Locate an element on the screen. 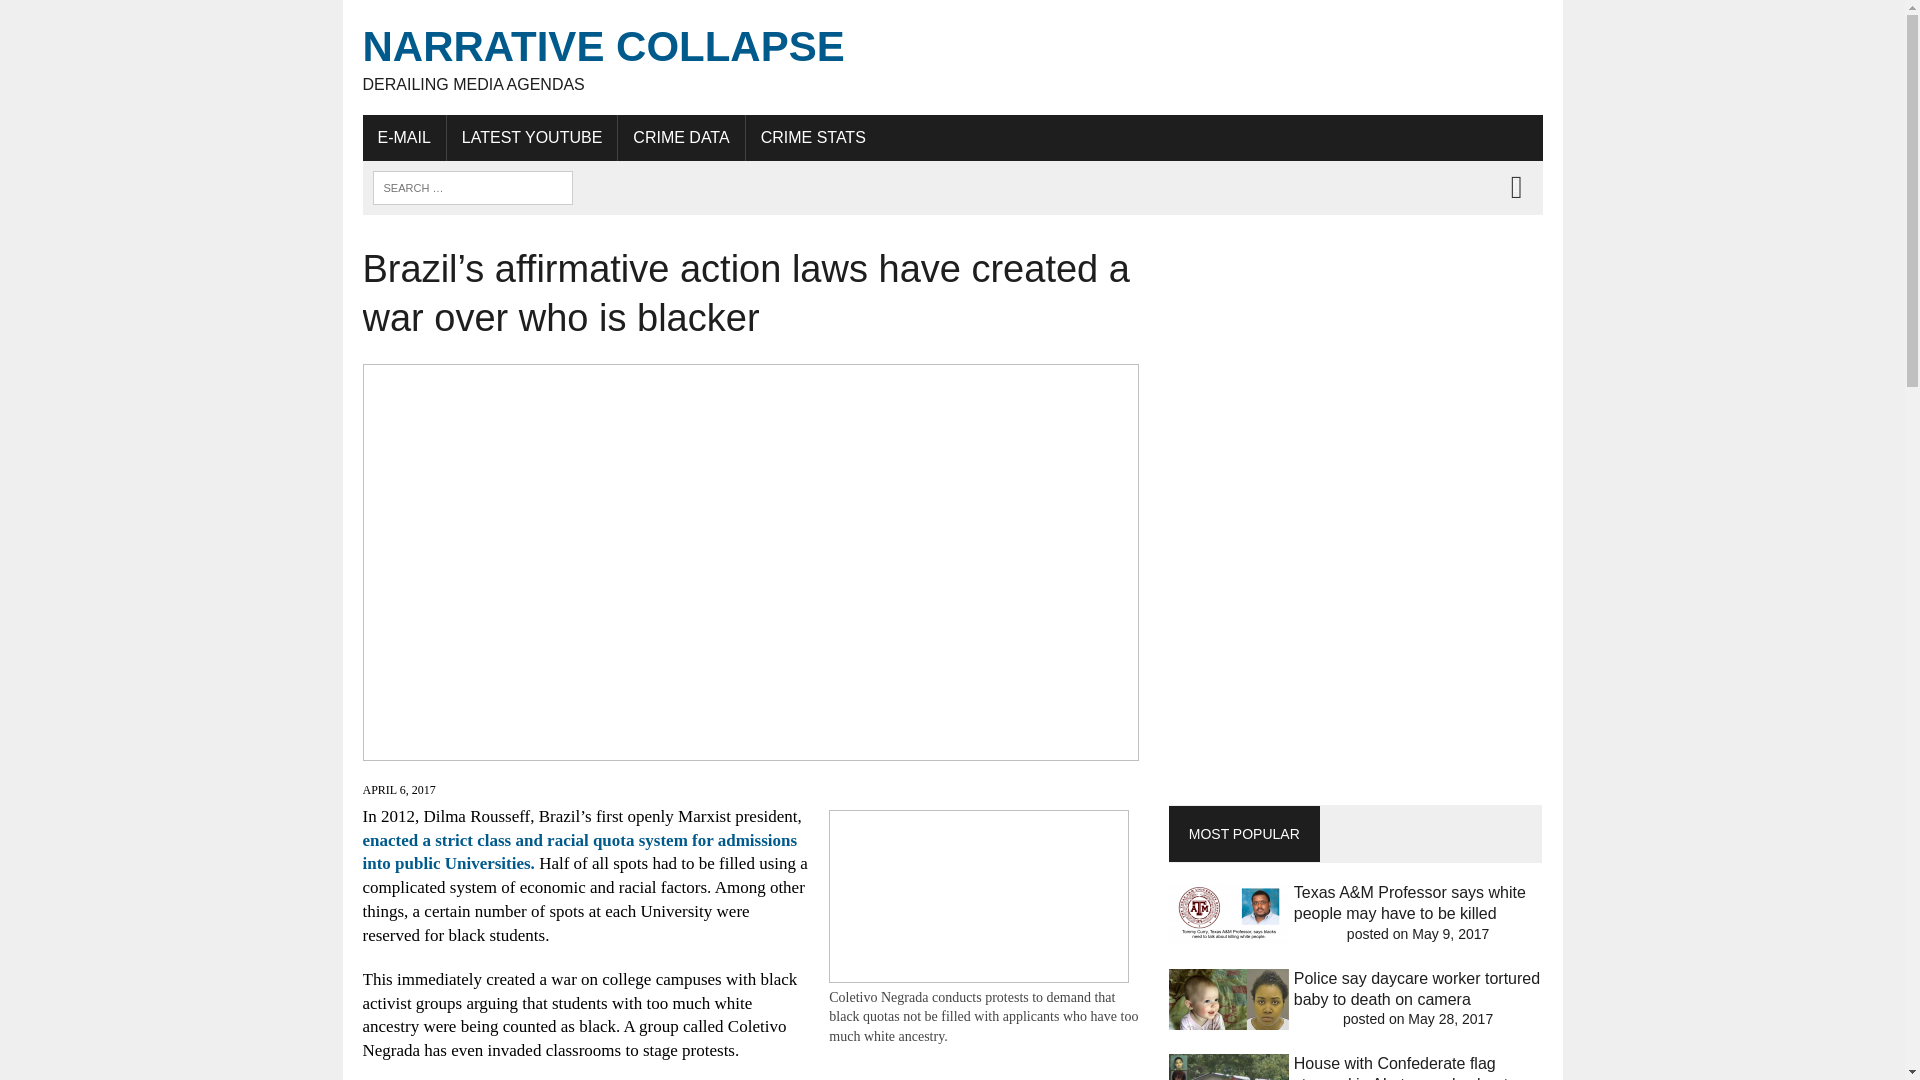 The width and height of the screenshot is (1920, 1080). Narrative Collapse is located at coordinates (814, 137).